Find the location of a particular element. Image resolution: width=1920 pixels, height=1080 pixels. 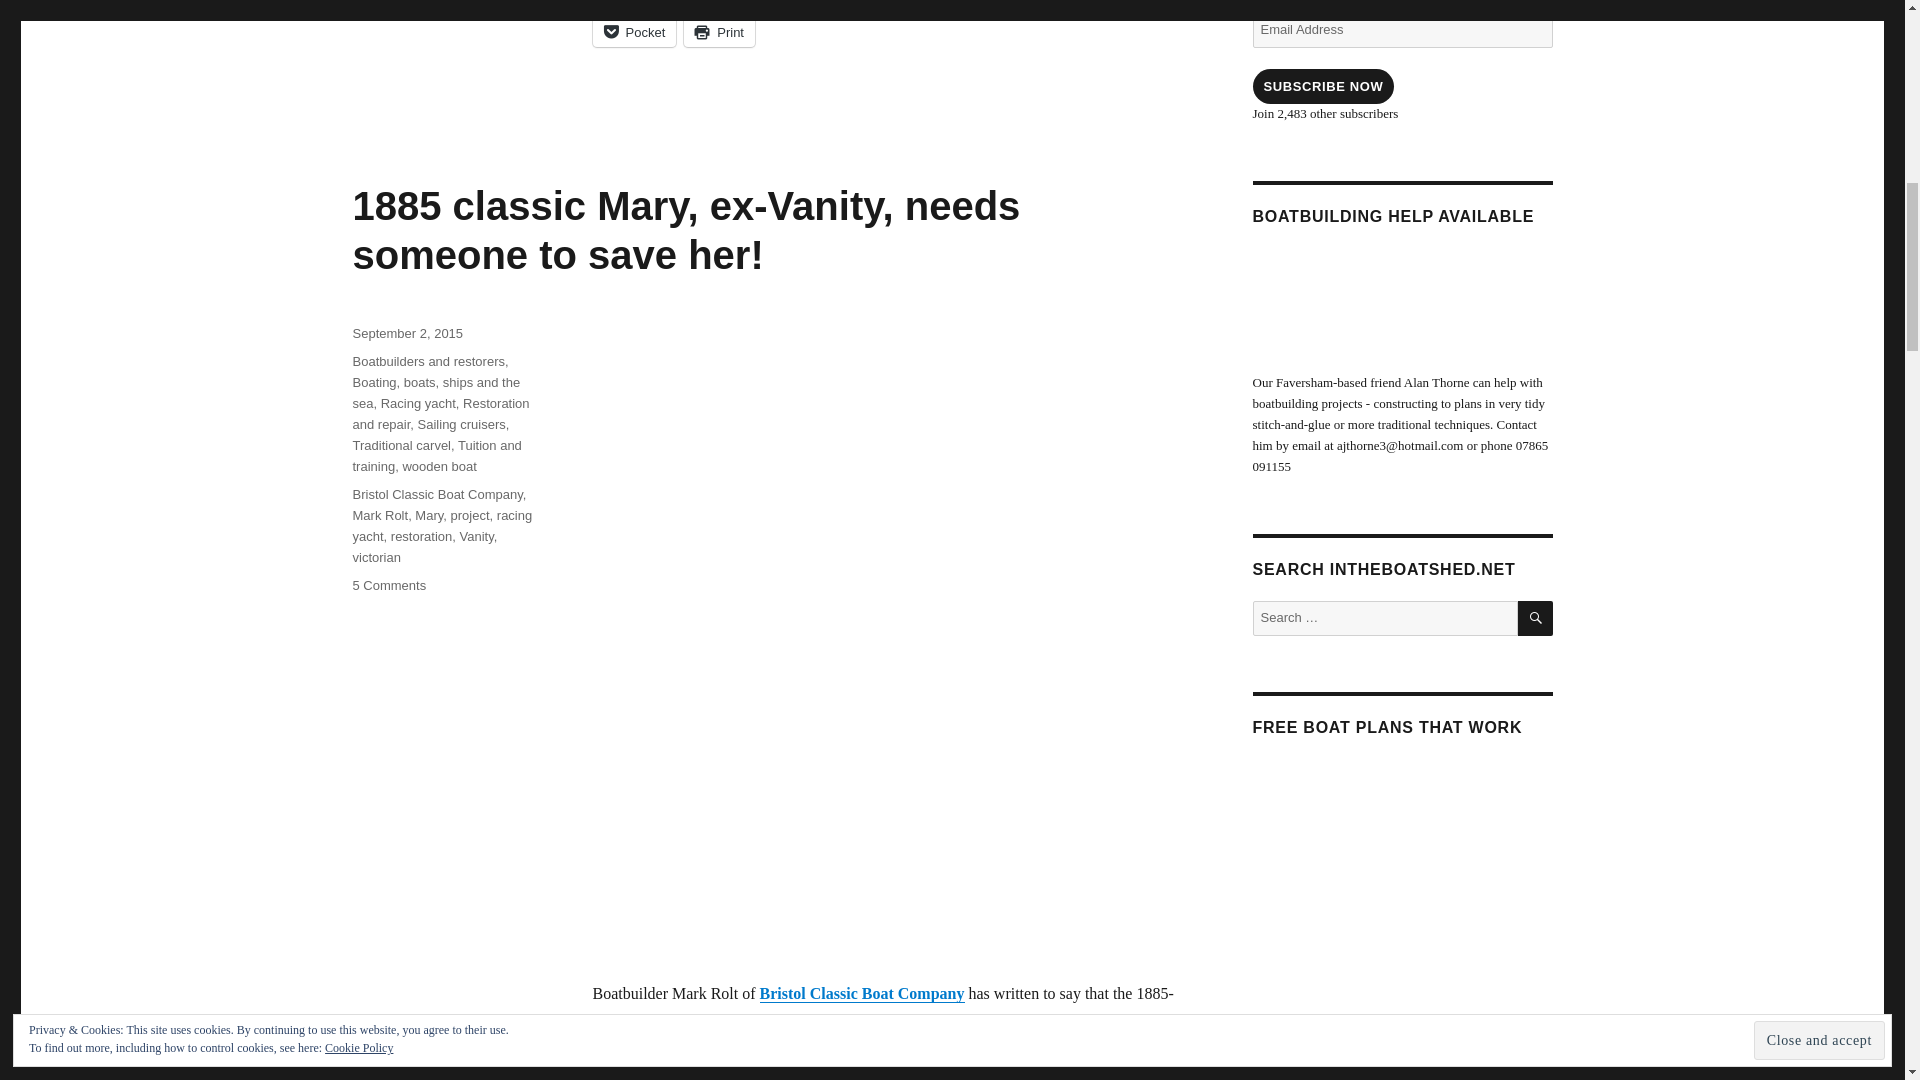

Click to share on Tumblr is located at coordinates (936, 2).